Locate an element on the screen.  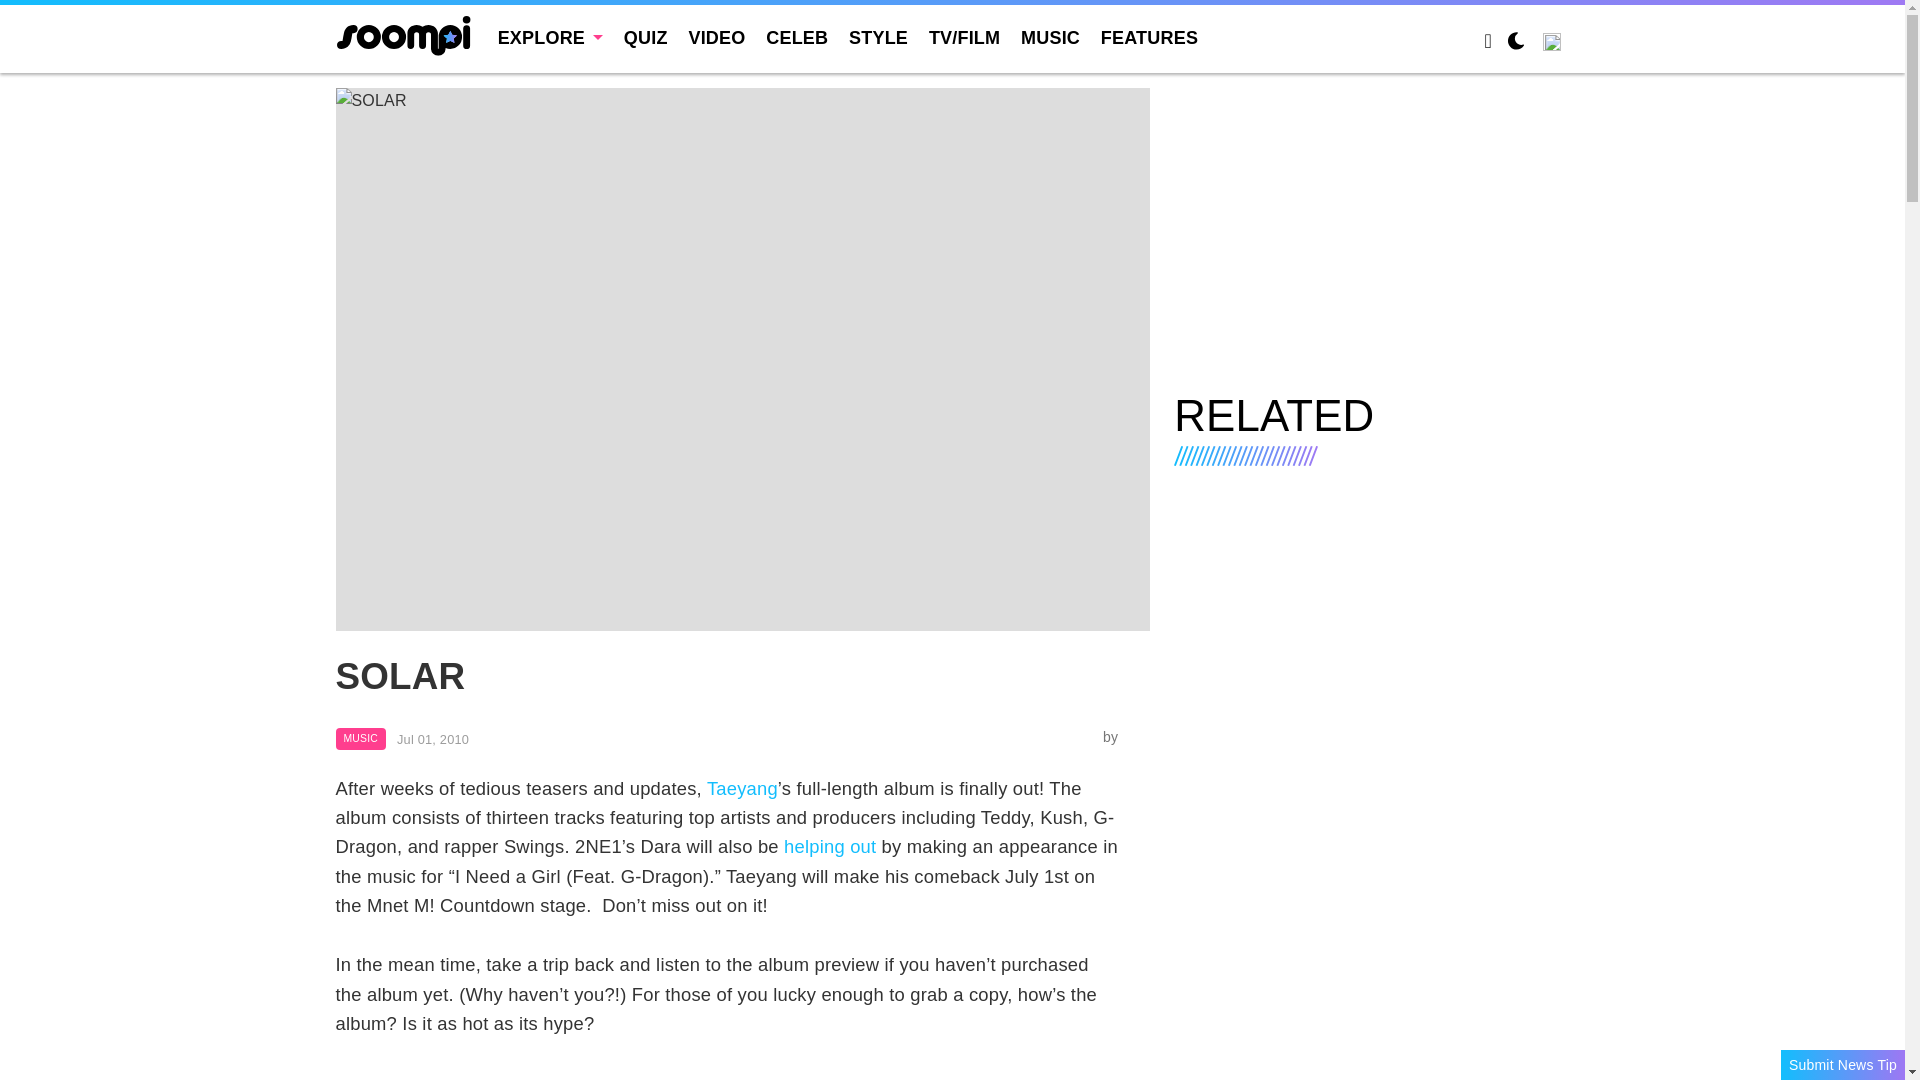
MUSIC is located at coordinates (1050, 38).